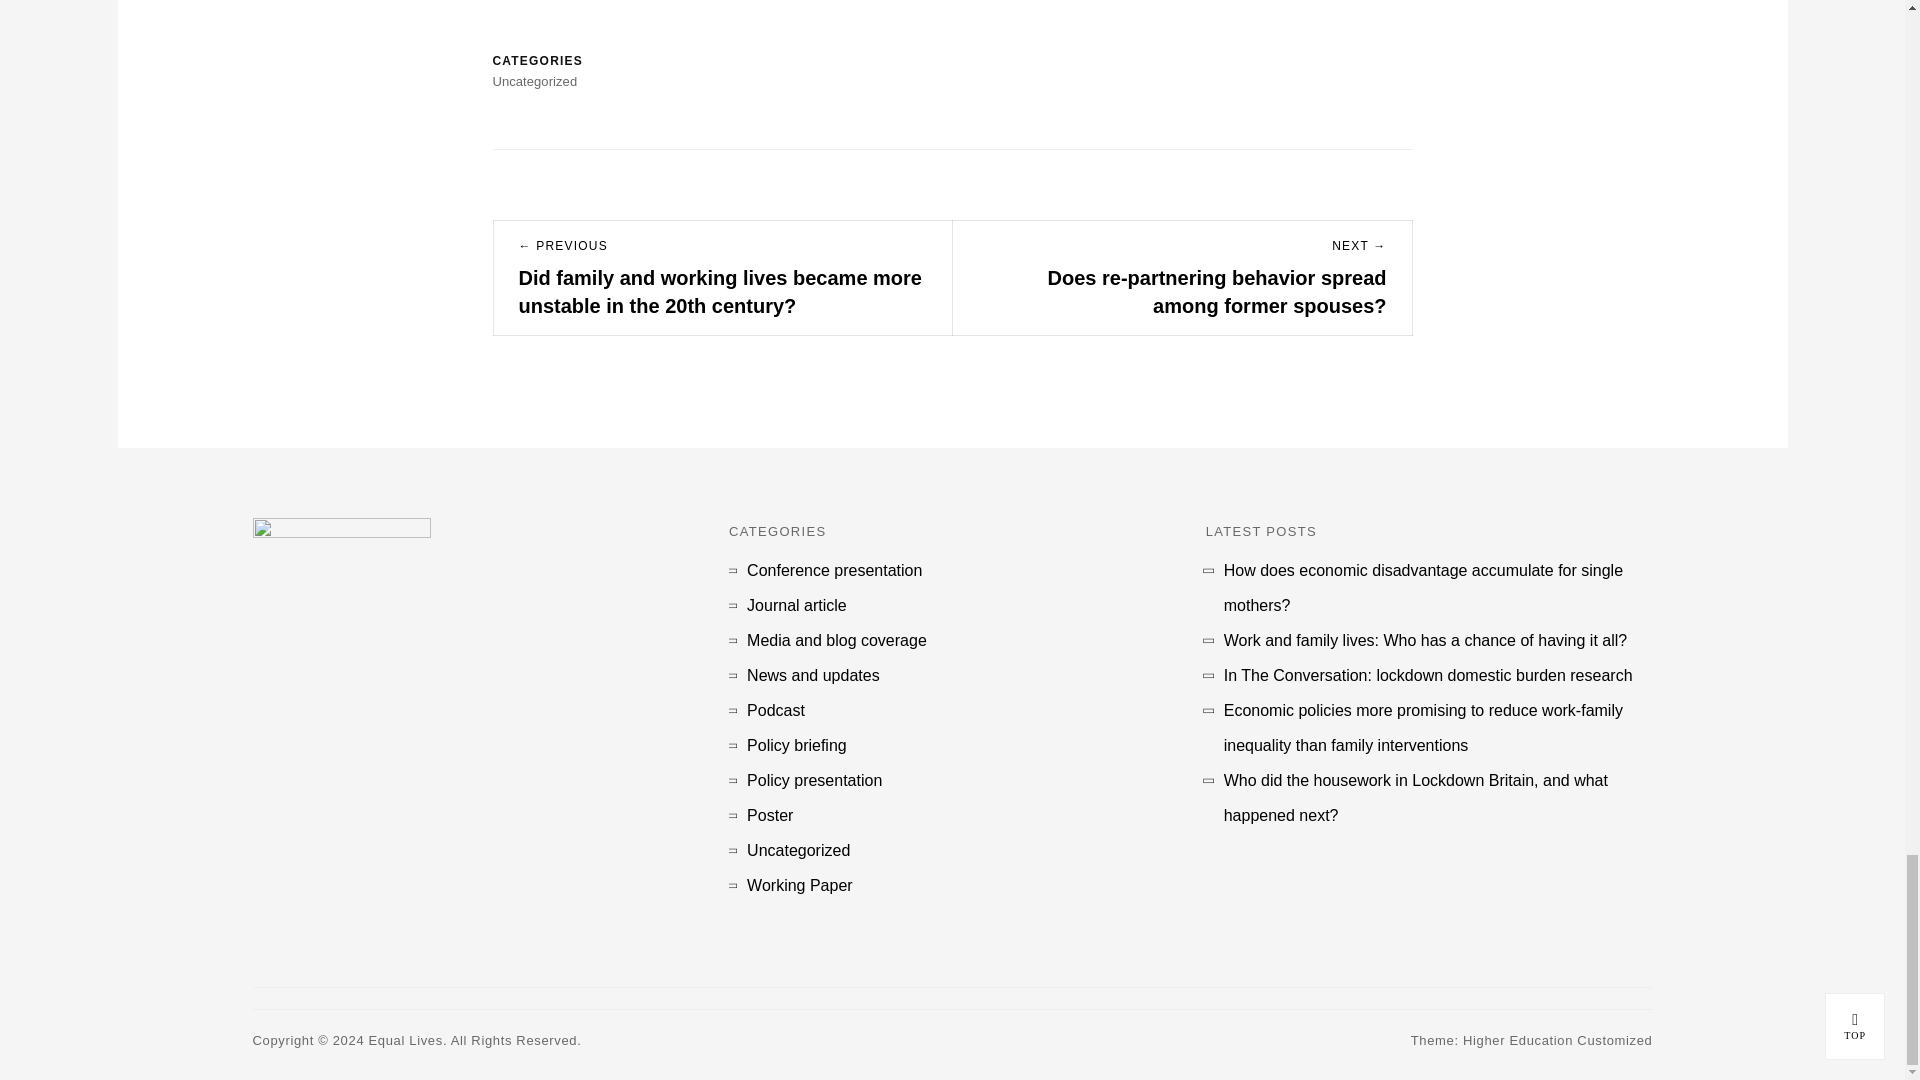 This screenshot has width=1920, height=1080. Describe the element at coordinates (1428, 675) in the screenshot. I see `In The Conversation: lockdown domestic burden research` at that location.